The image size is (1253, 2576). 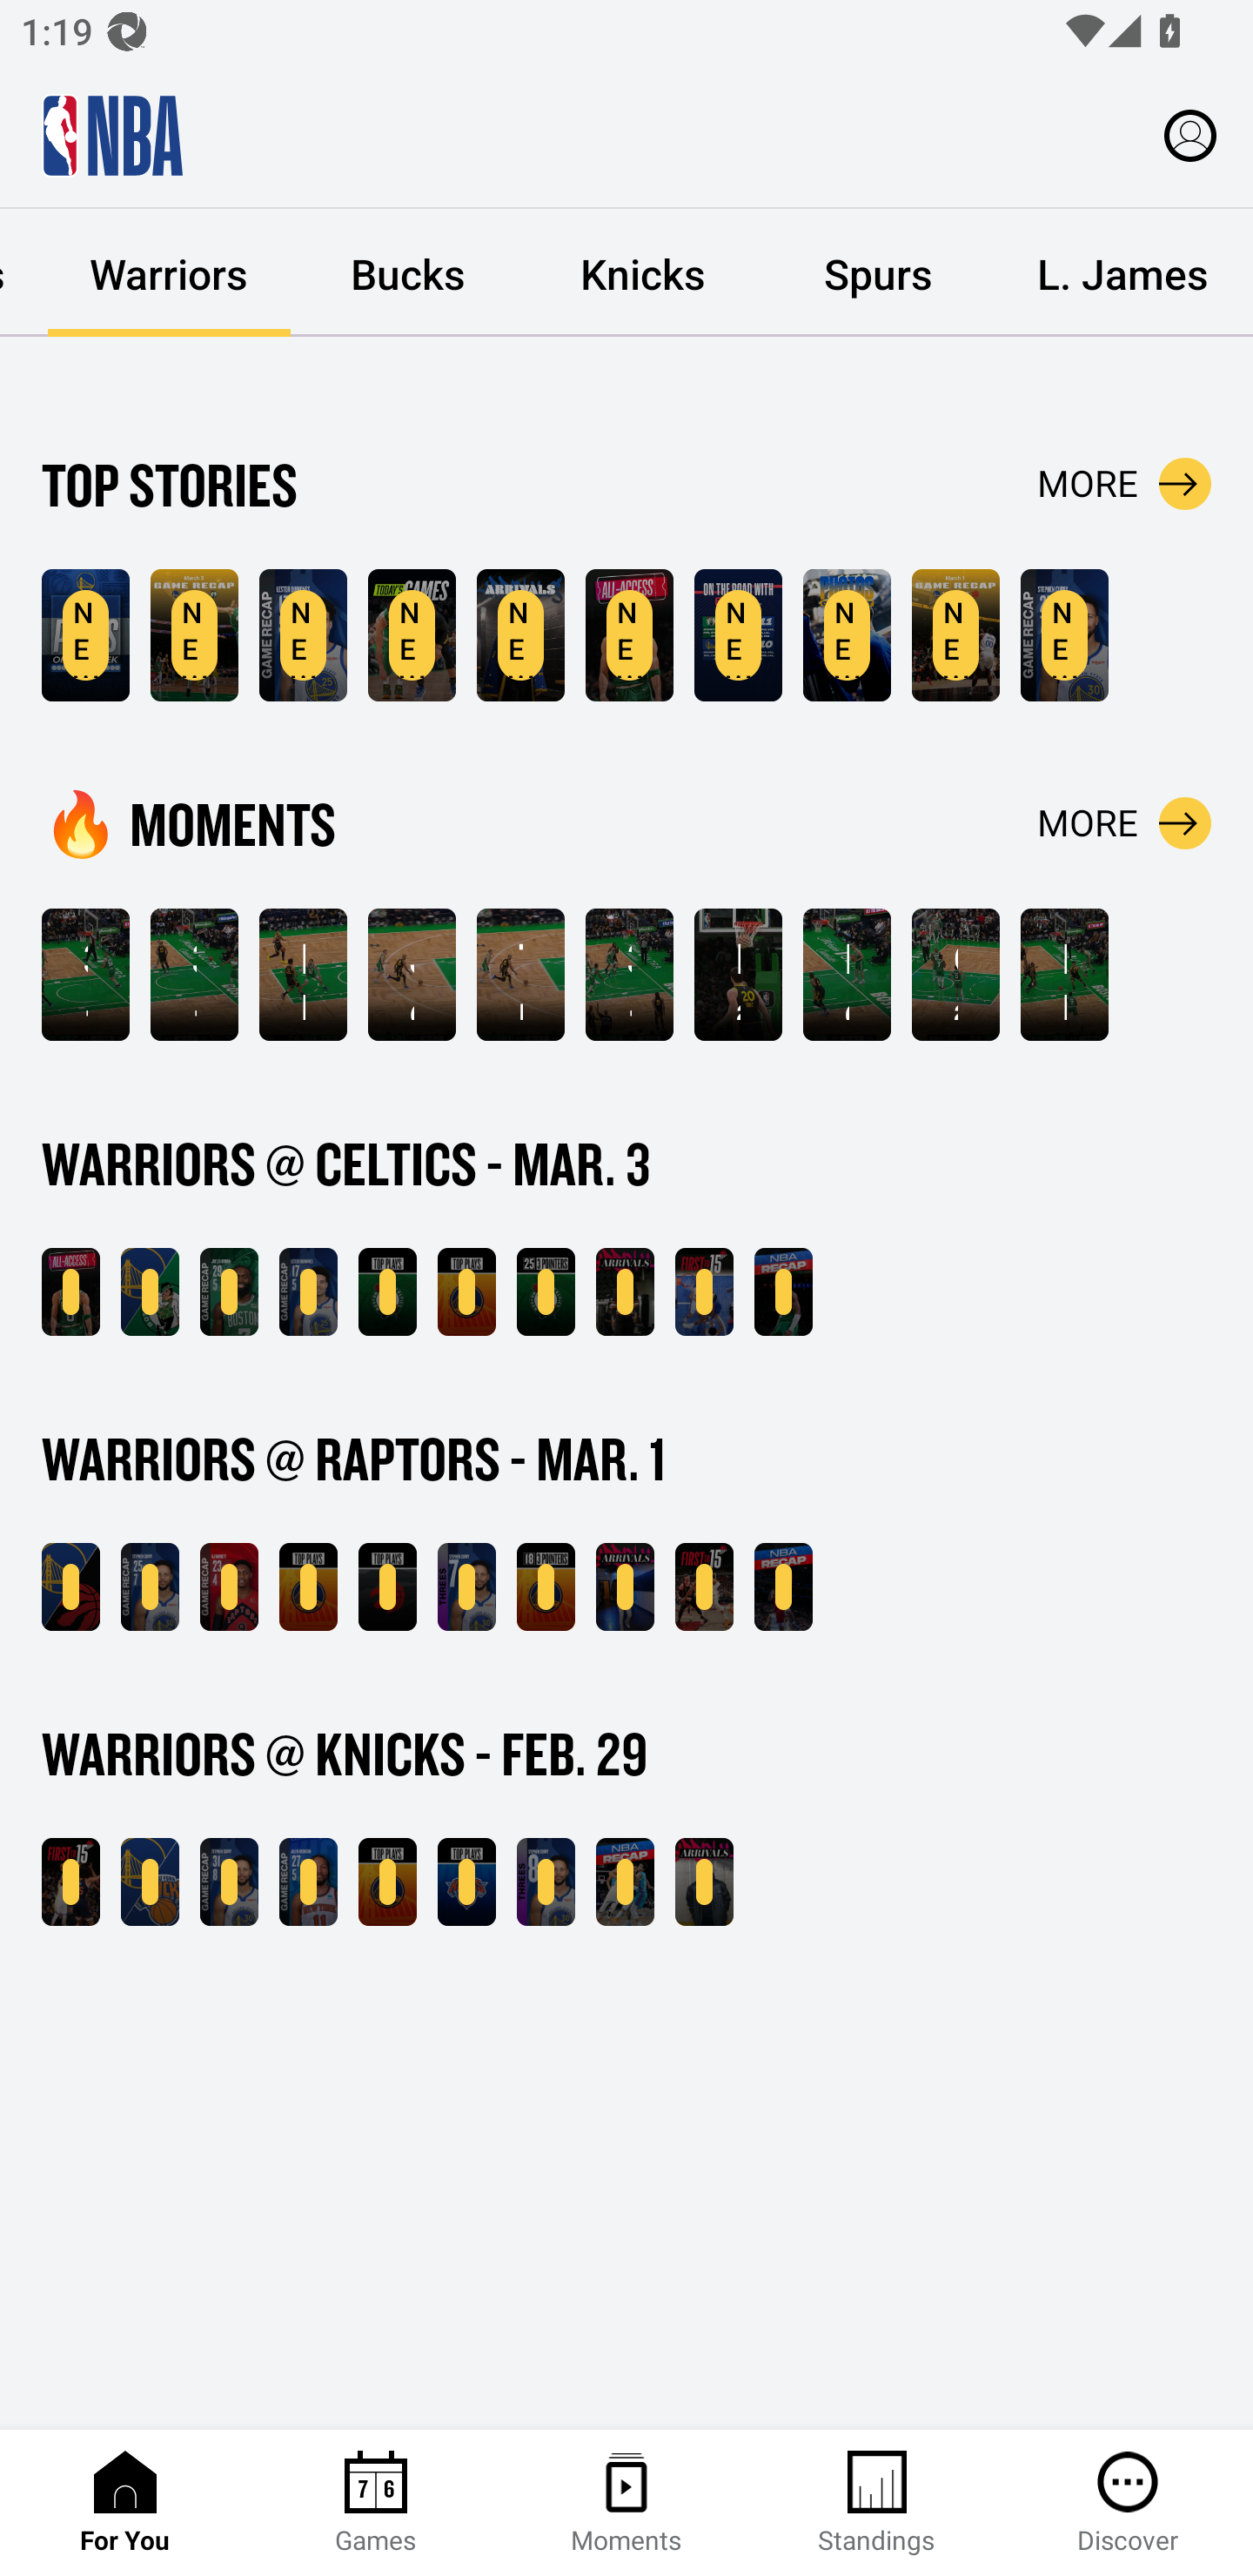 I want to click on BOS 140, GSW 88 - Mar 3 NEW, so click(x=150, y=1291).